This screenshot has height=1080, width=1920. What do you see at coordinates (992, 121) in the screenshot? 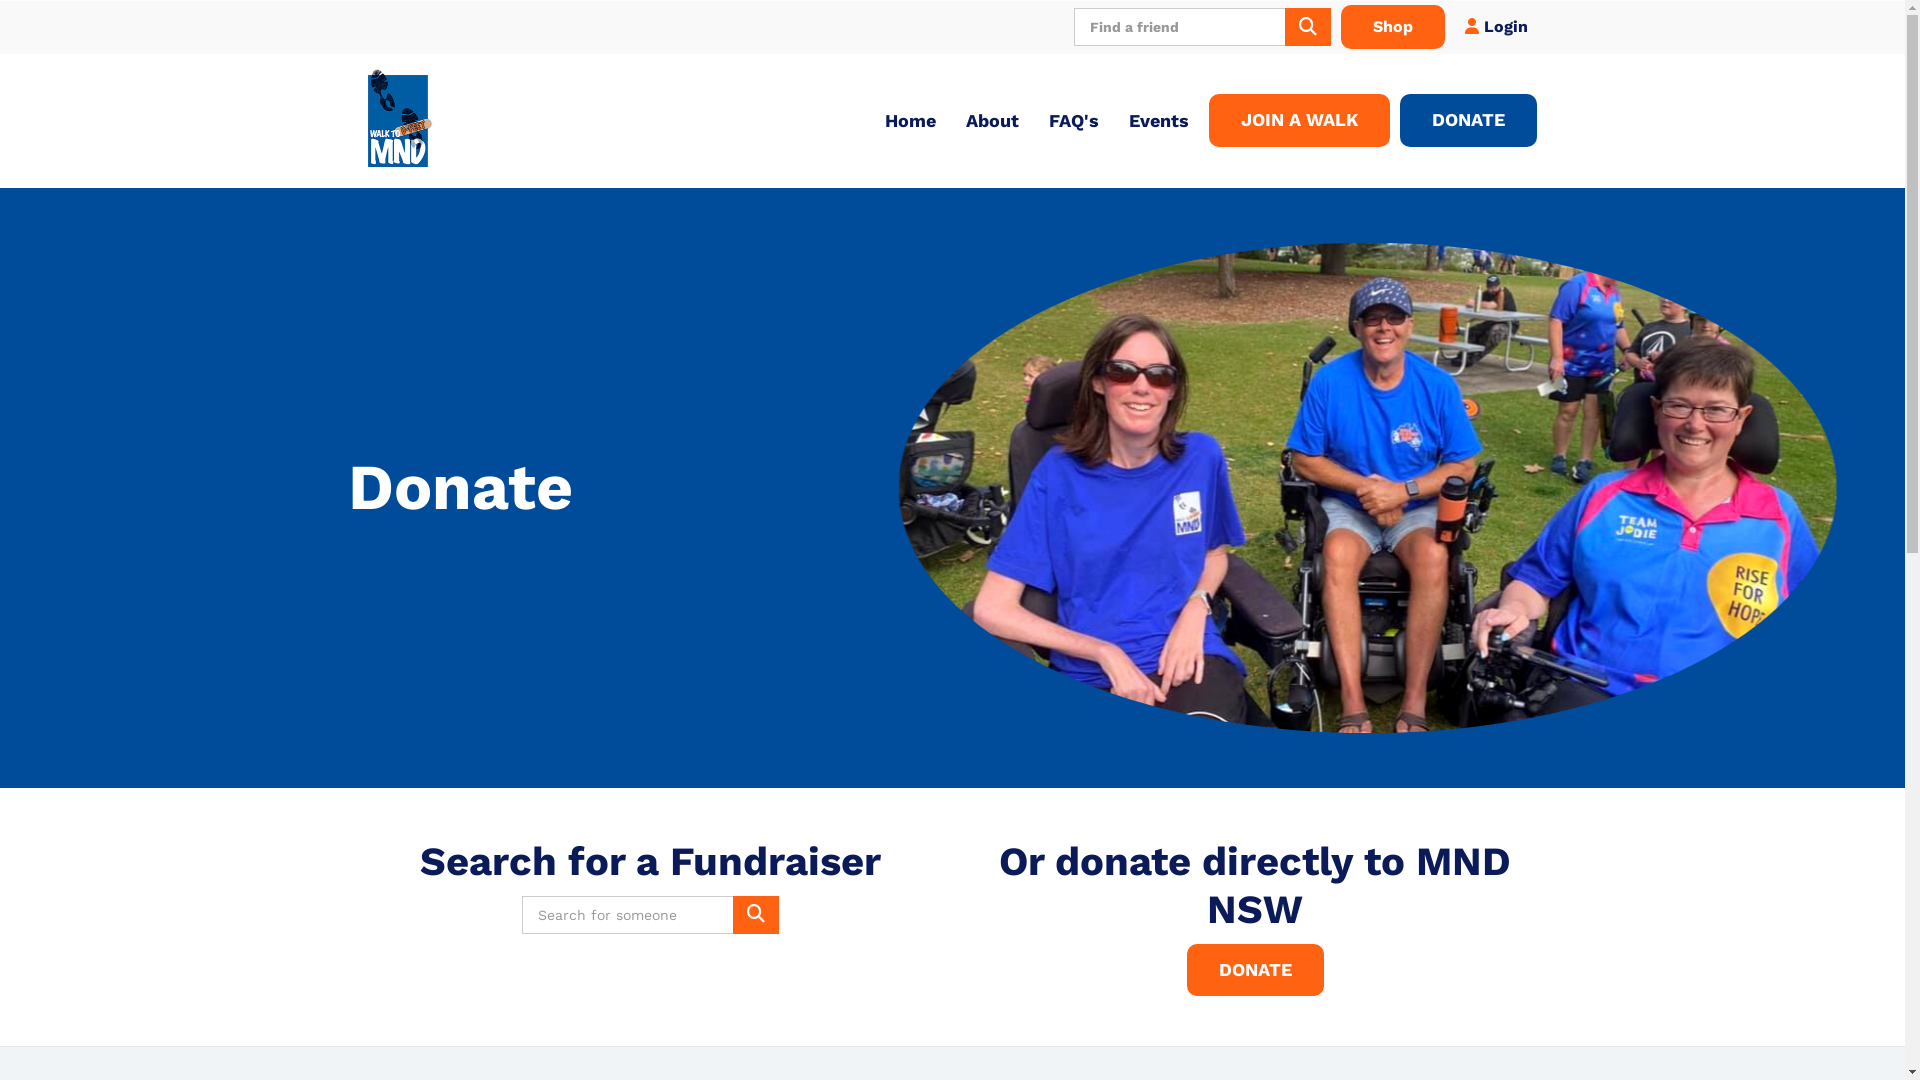
I see `About` at bounding box center [992, 121].